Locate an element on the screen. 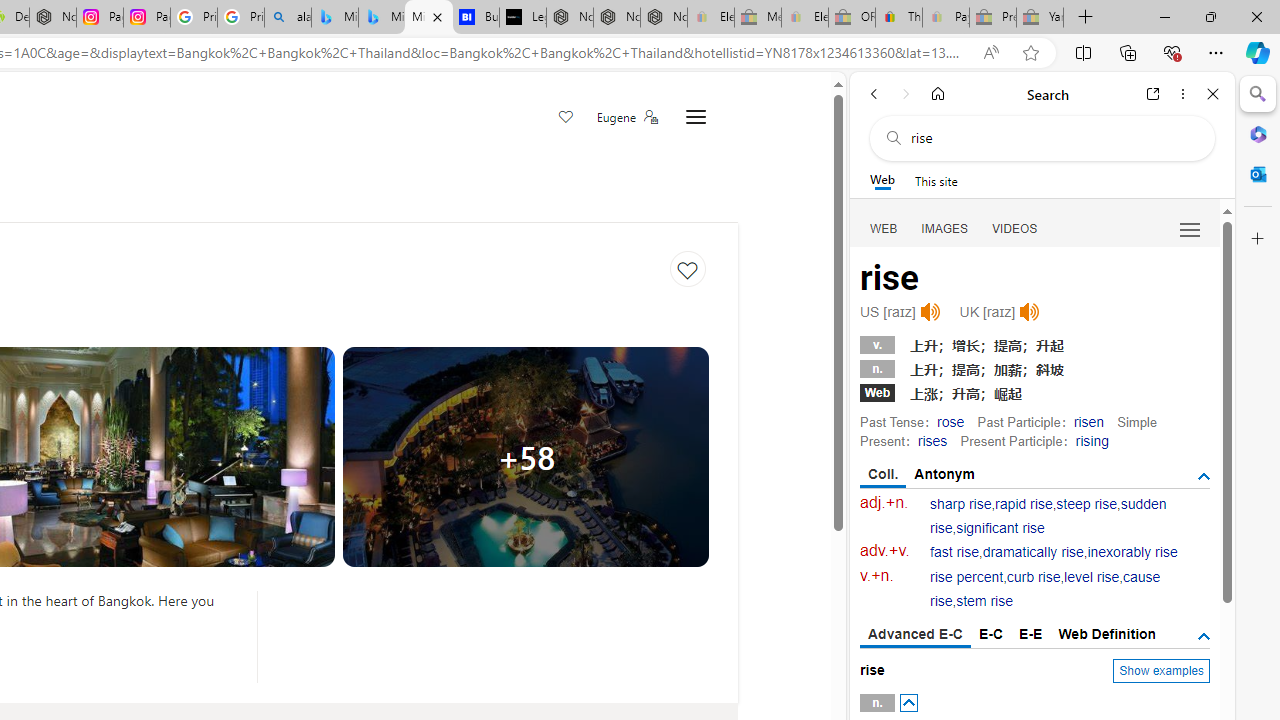 The image size is (1280, 720). steep rise is located at coordinates (1086, 504).